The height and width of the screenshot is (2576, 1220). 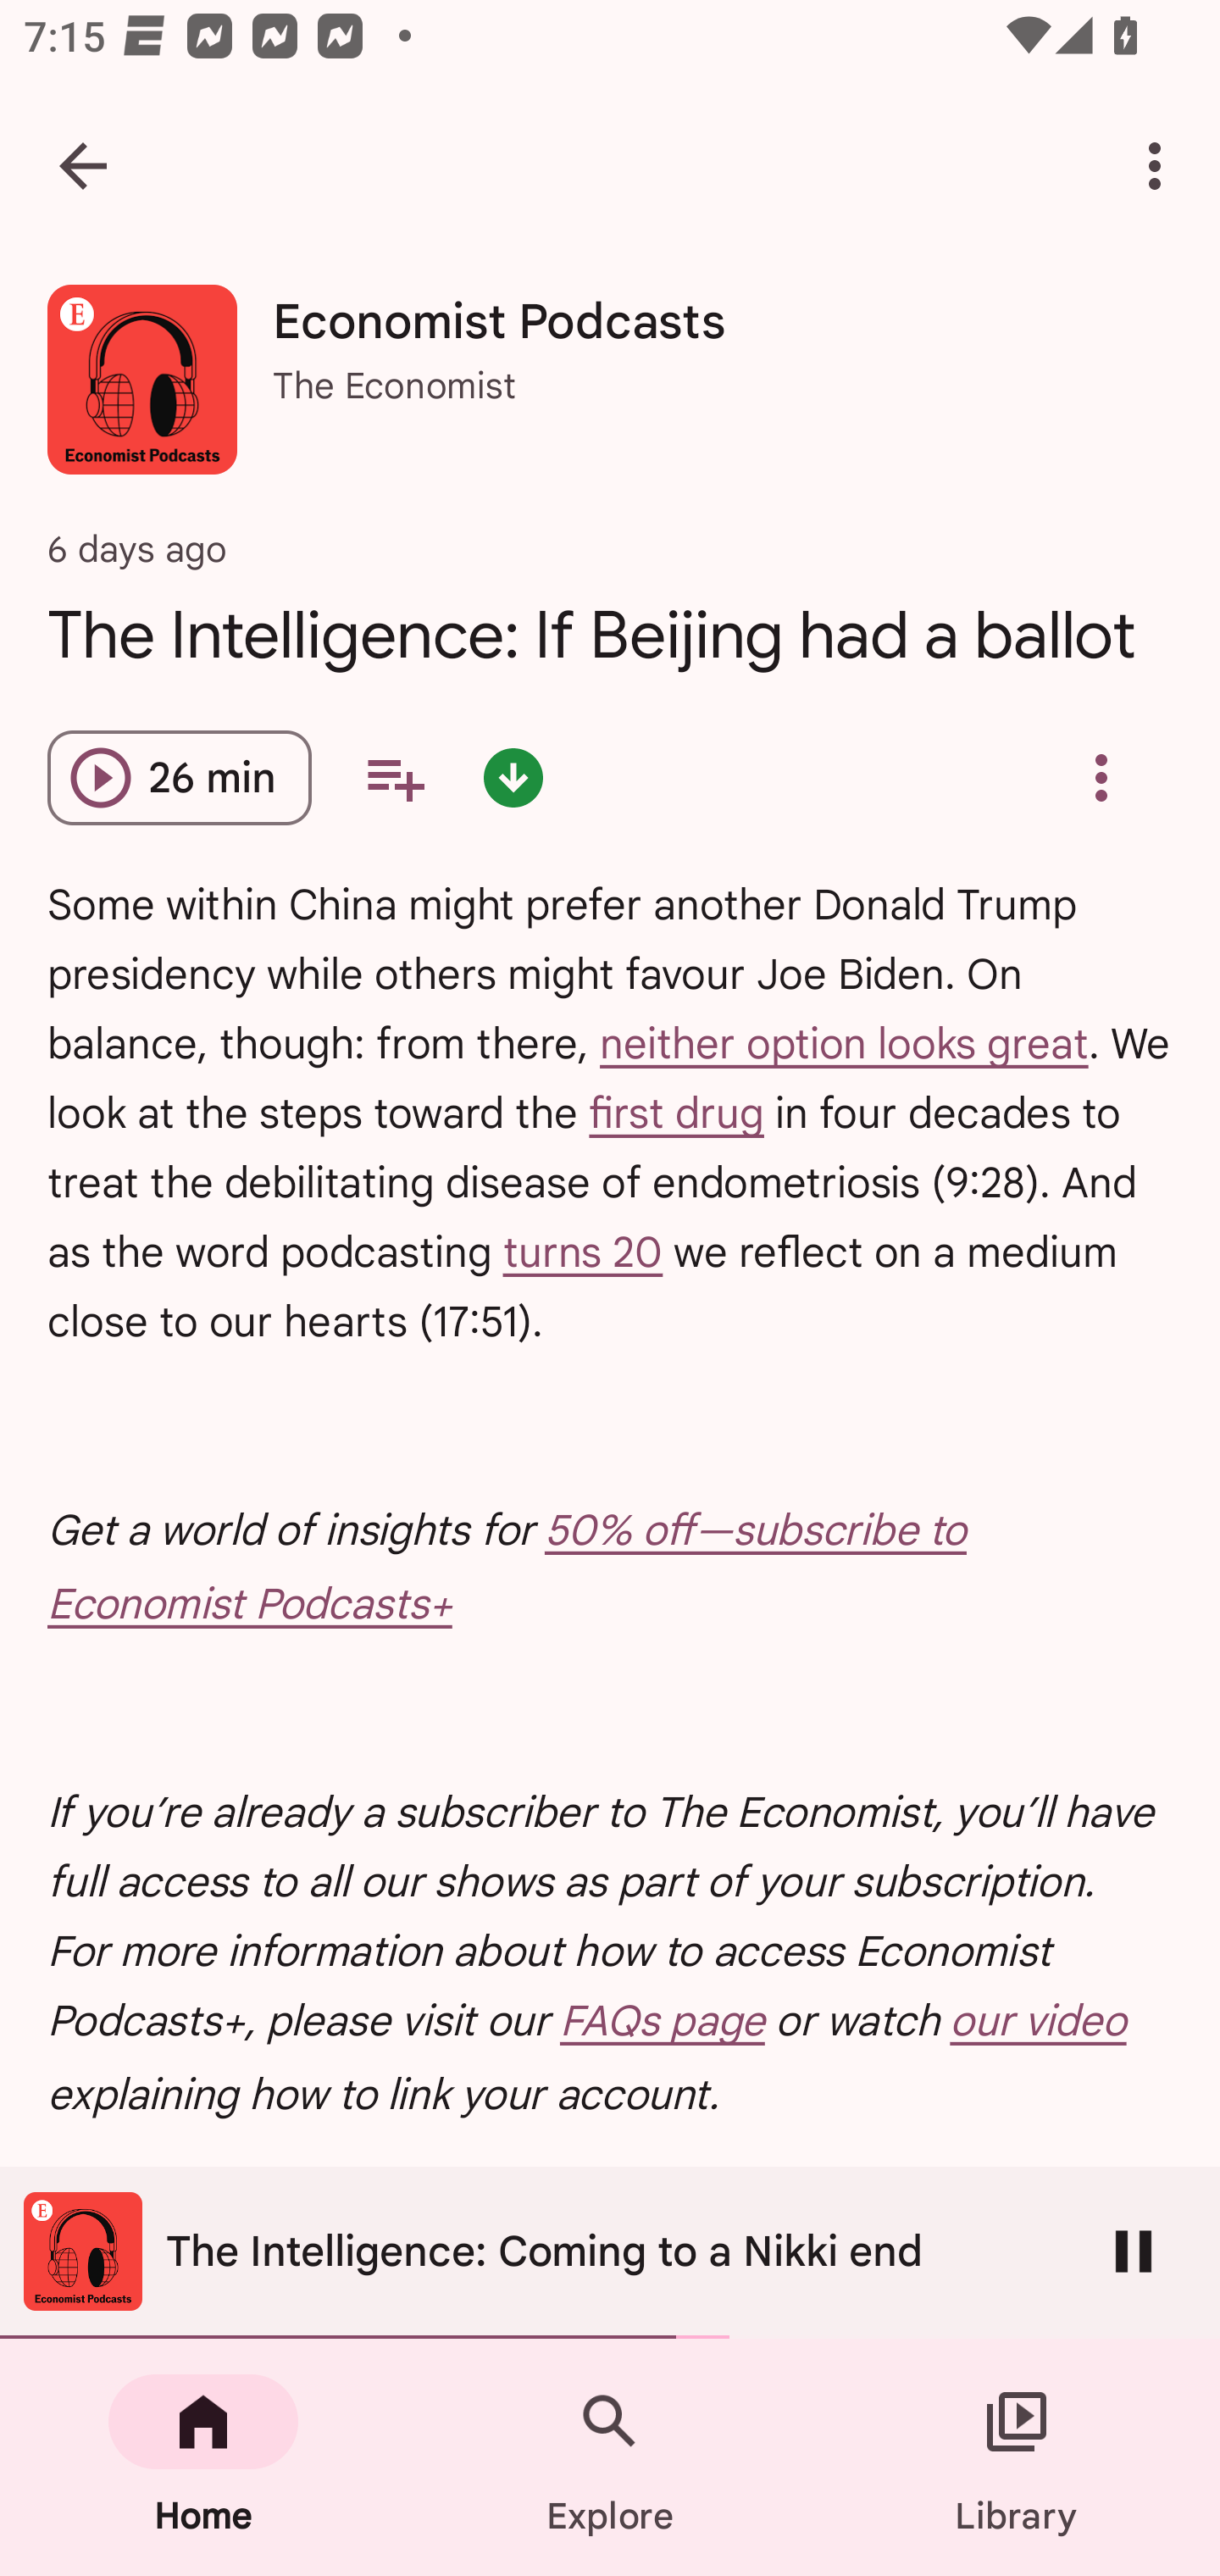 What do you see at coordinates (513, 778) in the screenshot?
I see `Episode downloaded - double tap for options` at bounding box center [513, 778].